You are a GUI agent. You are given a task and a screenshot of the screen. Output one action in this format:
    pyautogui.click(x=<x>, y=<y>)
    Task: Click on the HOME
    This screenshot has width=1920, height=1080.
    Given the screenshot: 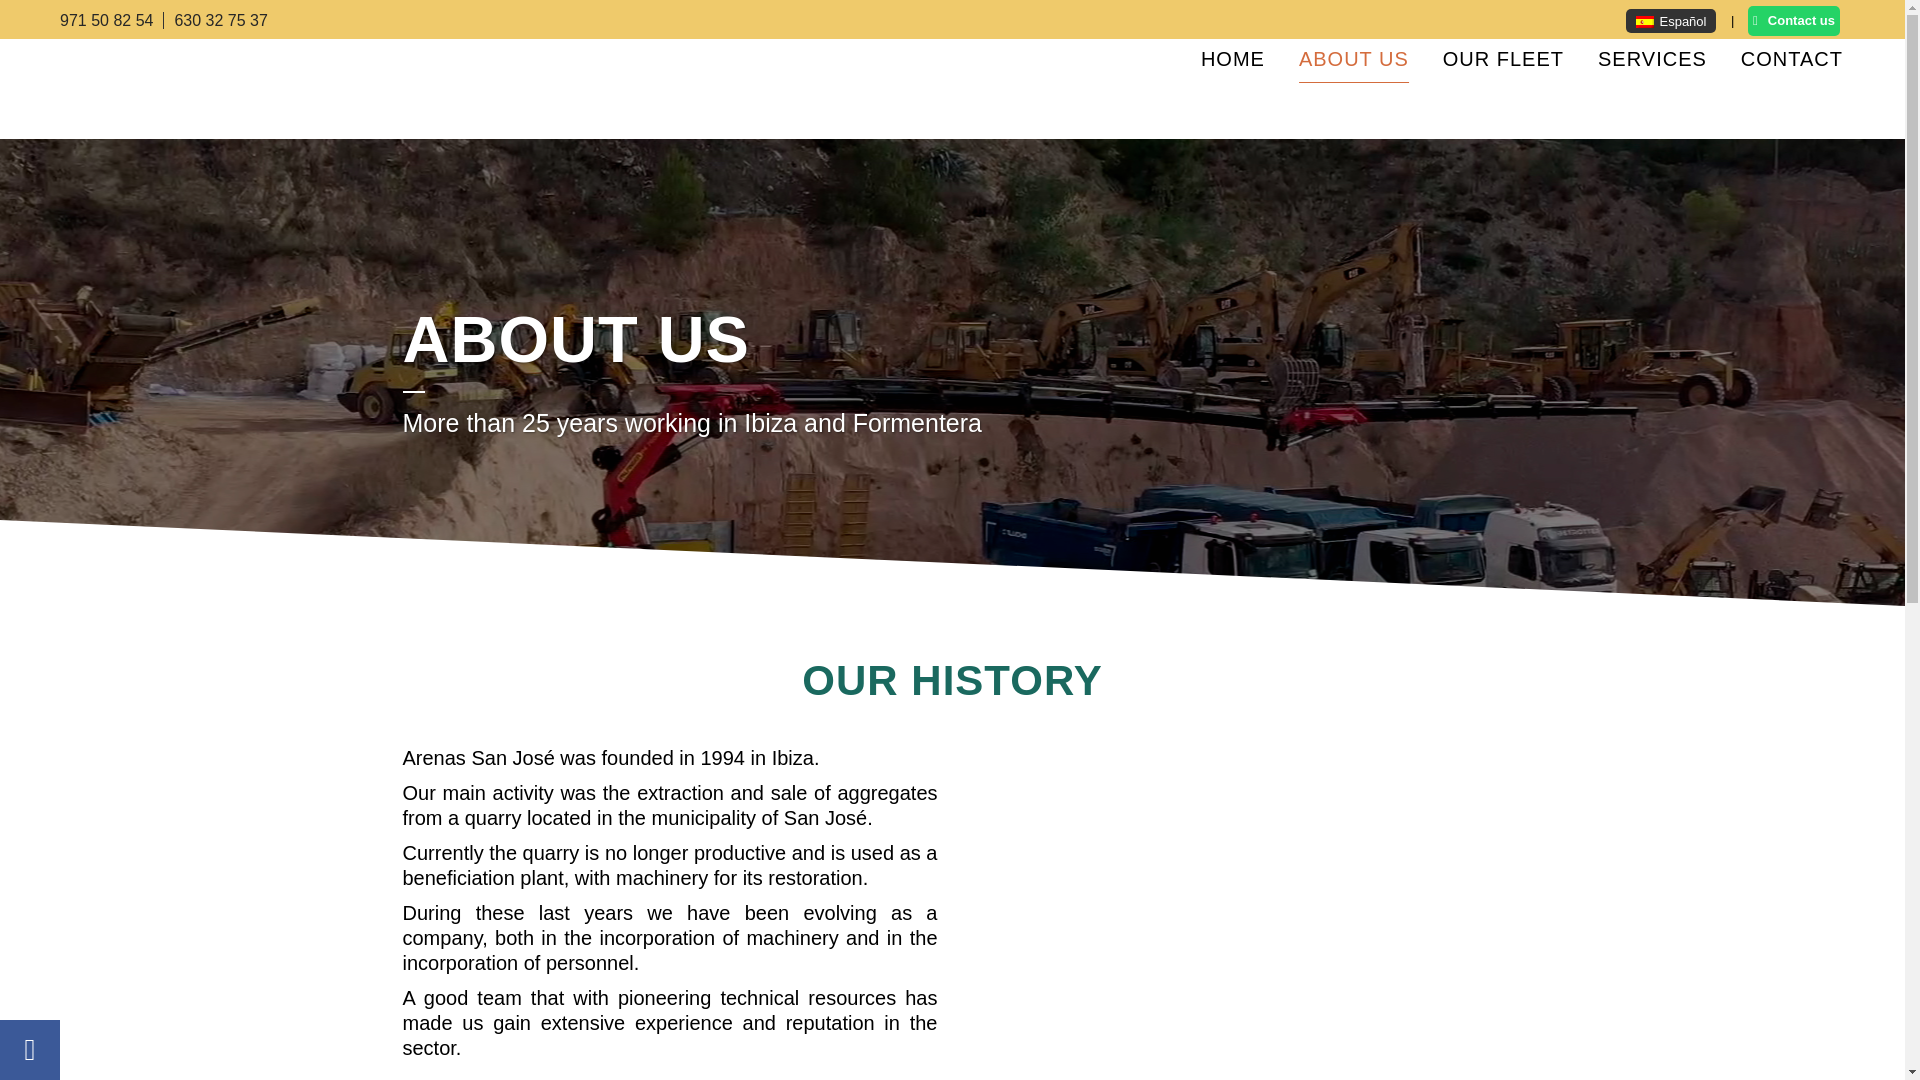 What is the action you would take?
    pyautogui.click(x=1233, y=58)
    